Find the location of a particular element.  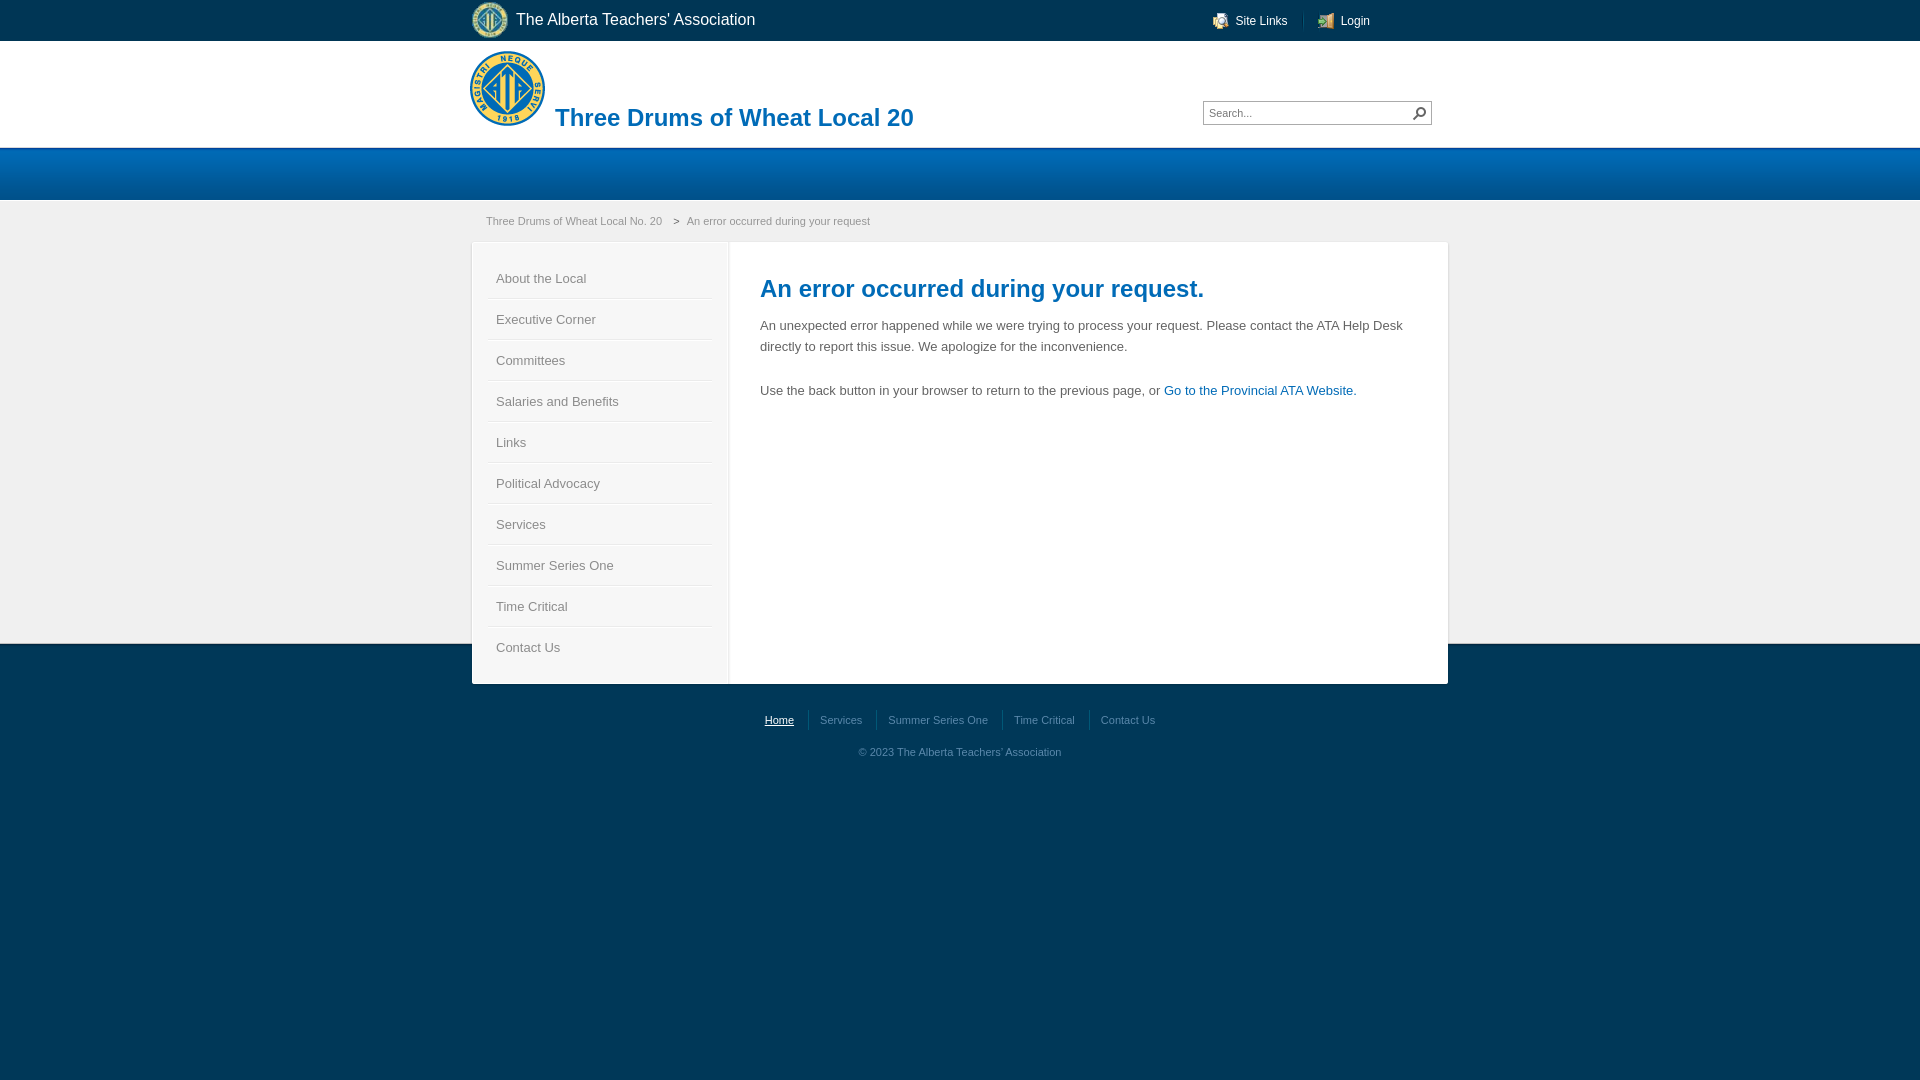

Links is located at coordinates (600, 442).